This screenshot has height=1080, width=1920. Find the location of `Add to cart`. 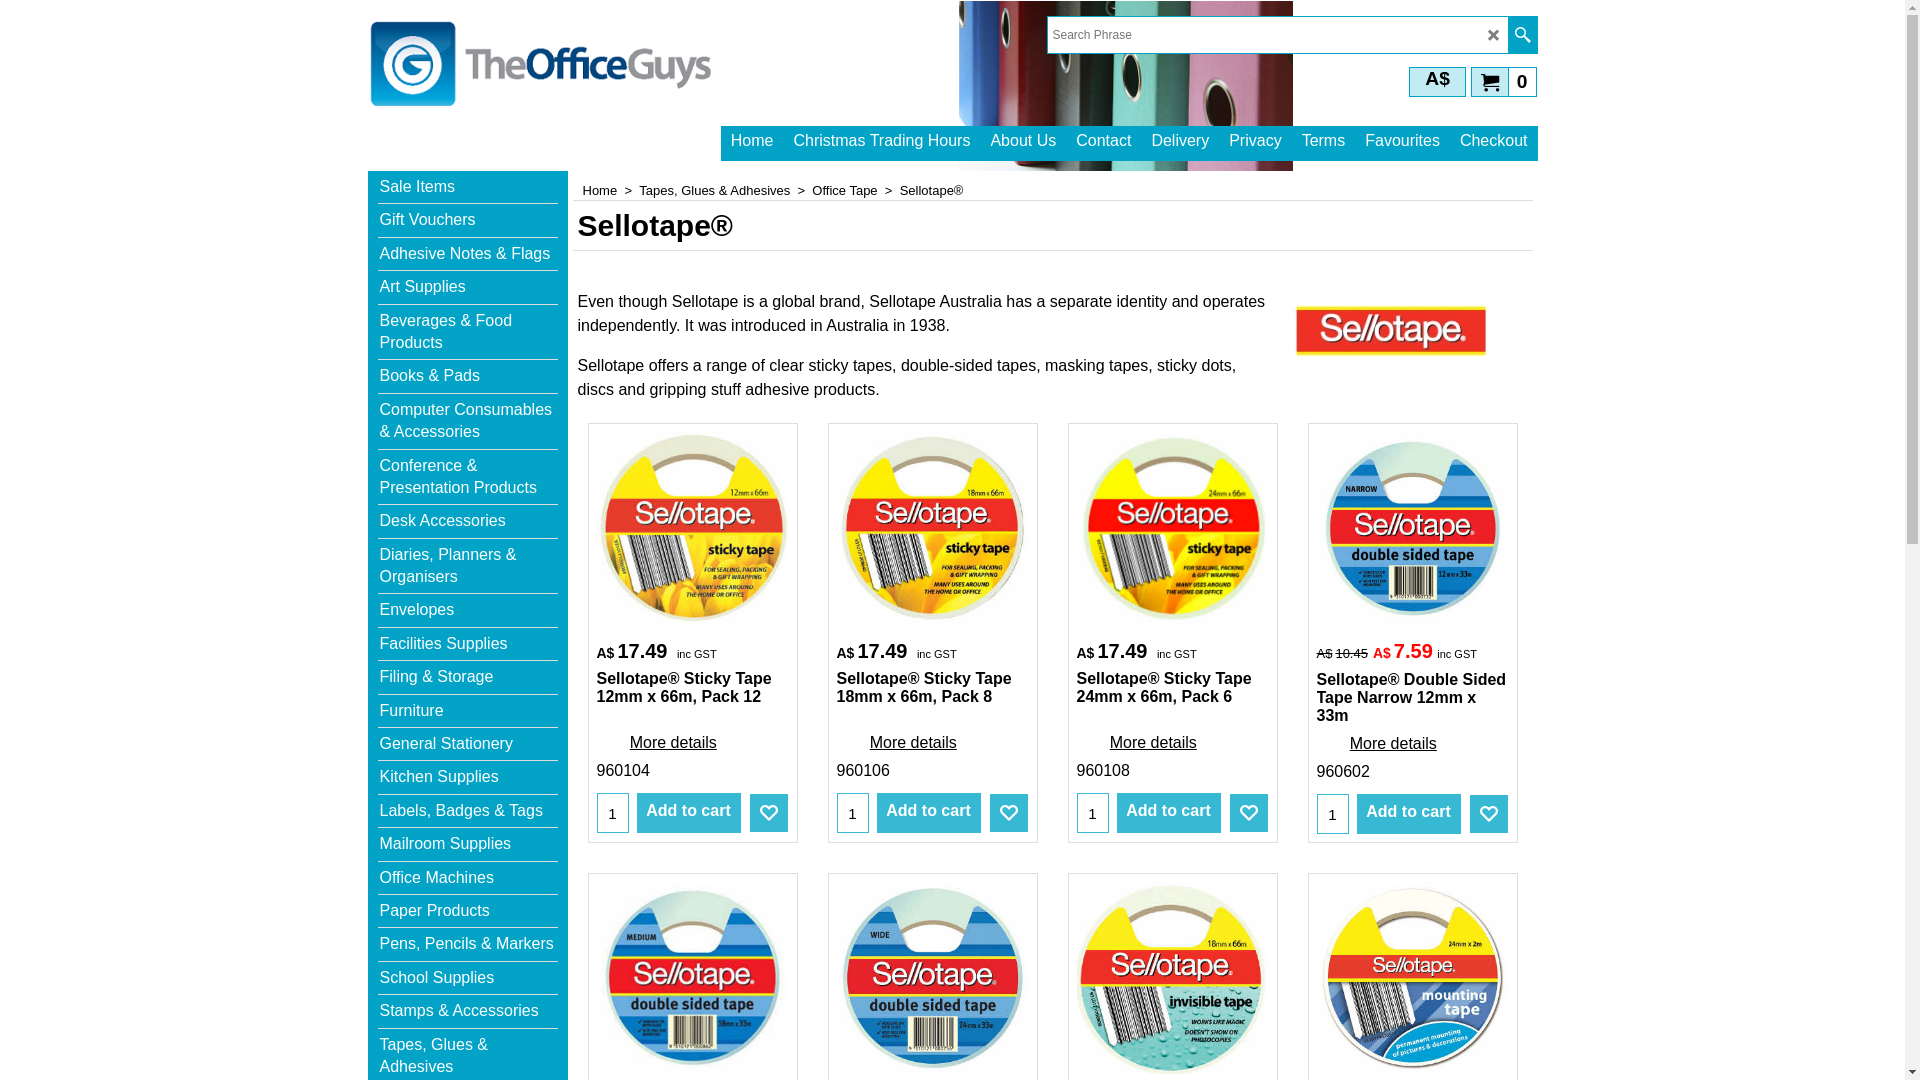

Add to cart is located at coordinates (1409, 814).